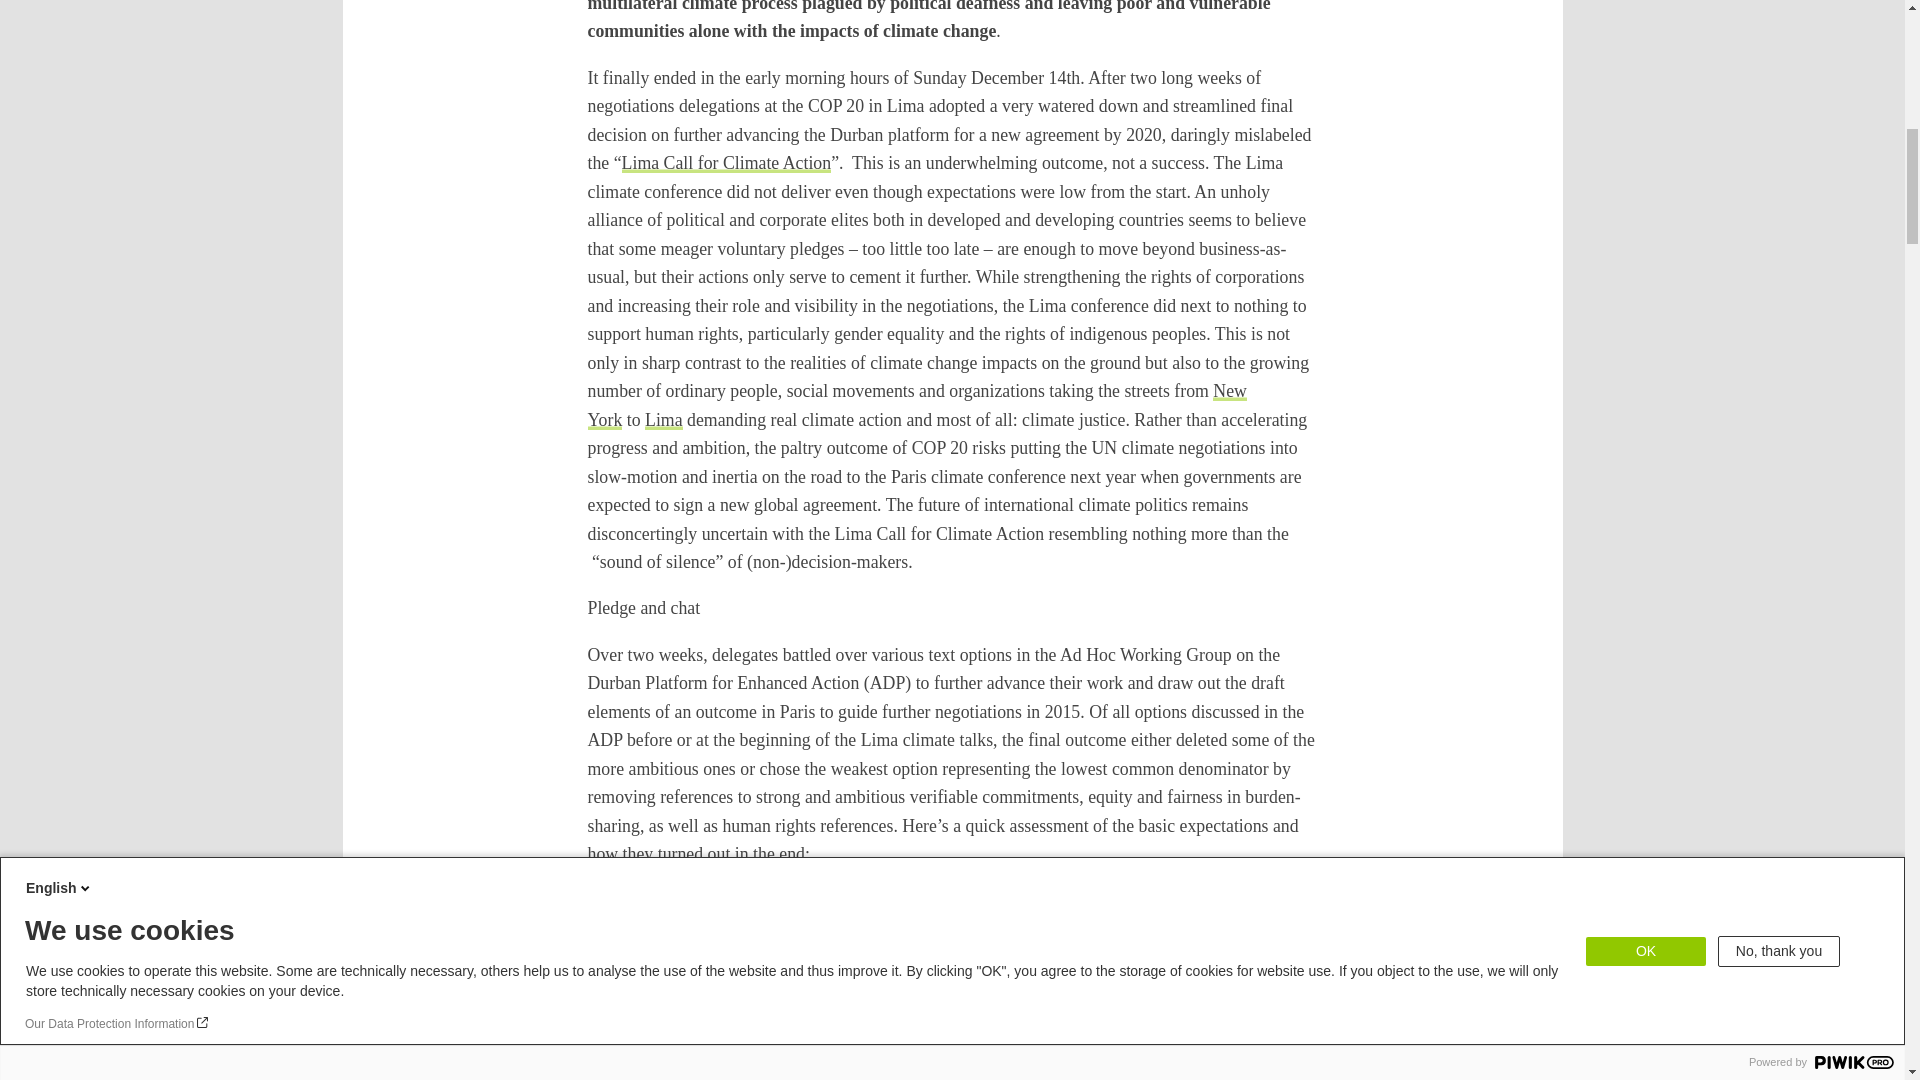 This screenshot has width=1920, height=1080. What do you see at coordinates (1117, 1050) in the screenshot?
I see `decided` at bounding box center [1117, 1050].